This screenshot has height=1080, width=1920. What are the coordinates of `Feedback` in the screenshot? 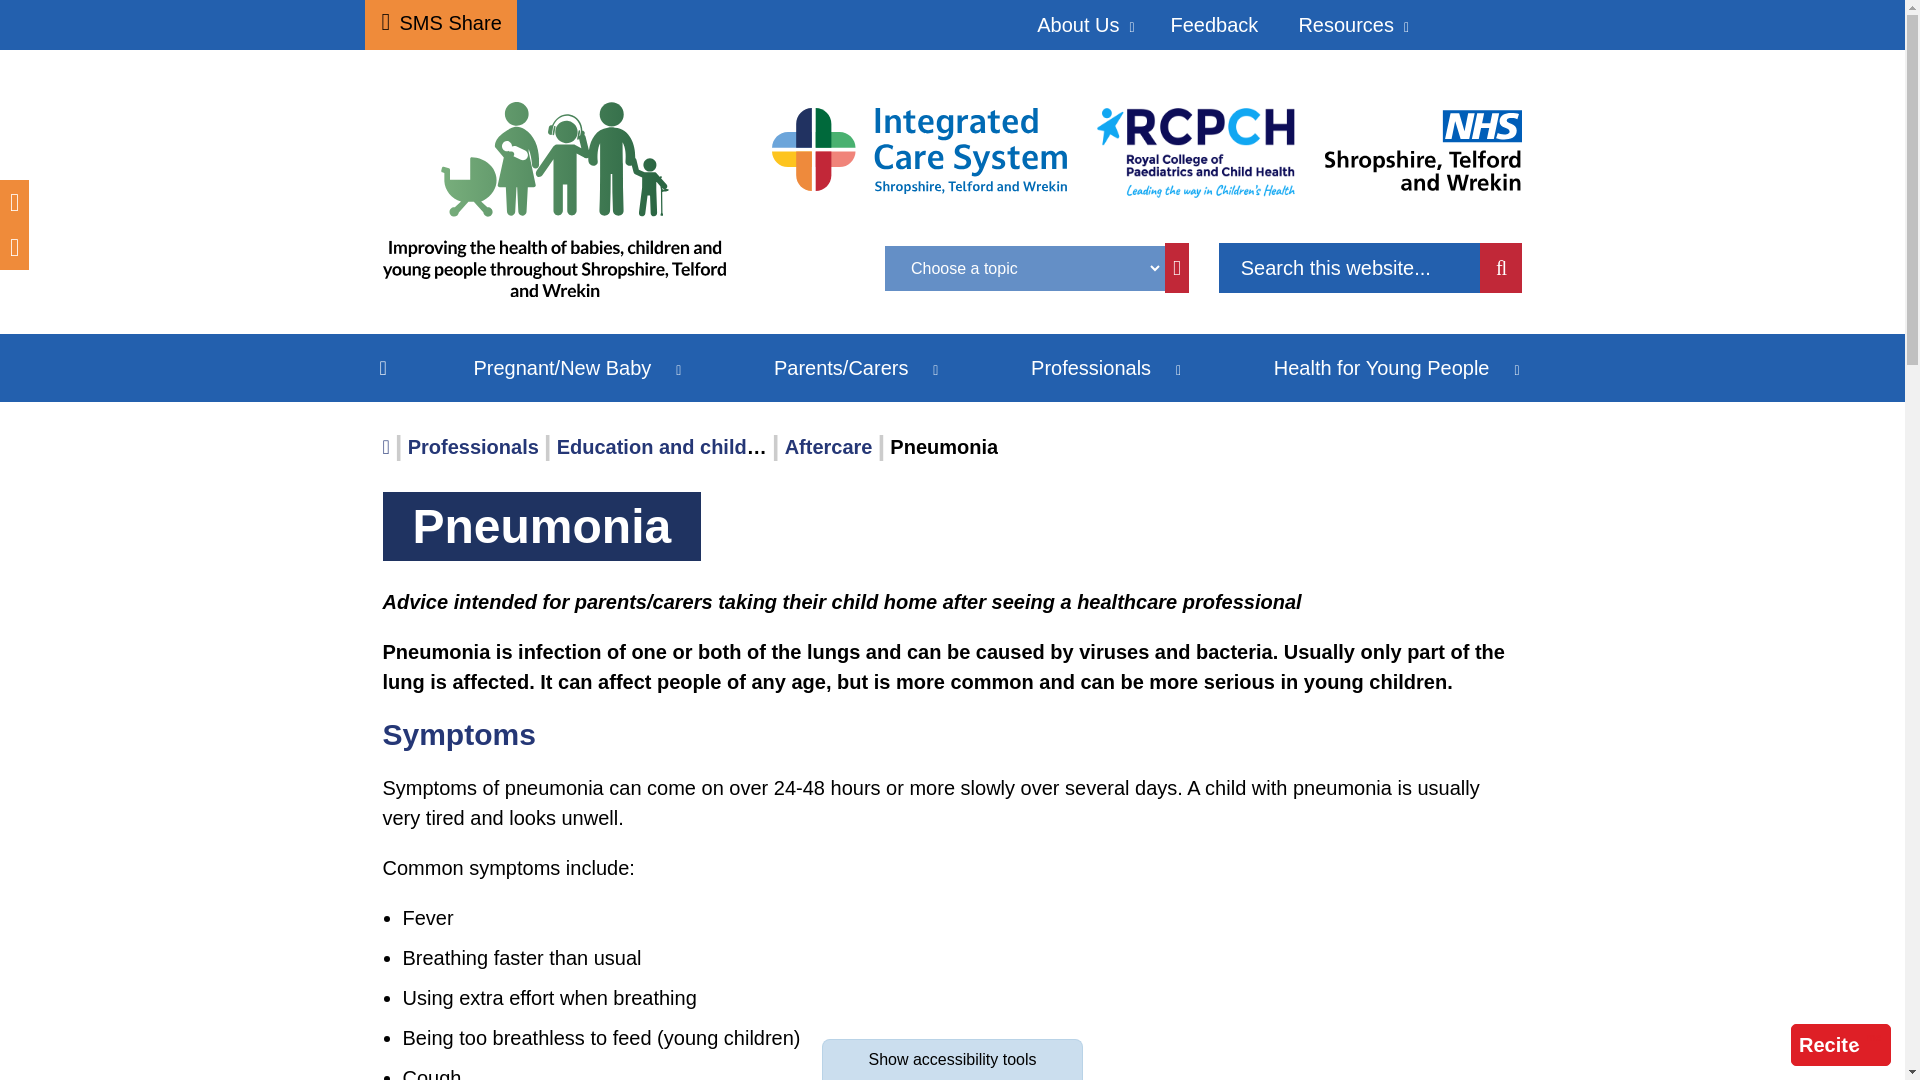 It's located at (1214, 24).